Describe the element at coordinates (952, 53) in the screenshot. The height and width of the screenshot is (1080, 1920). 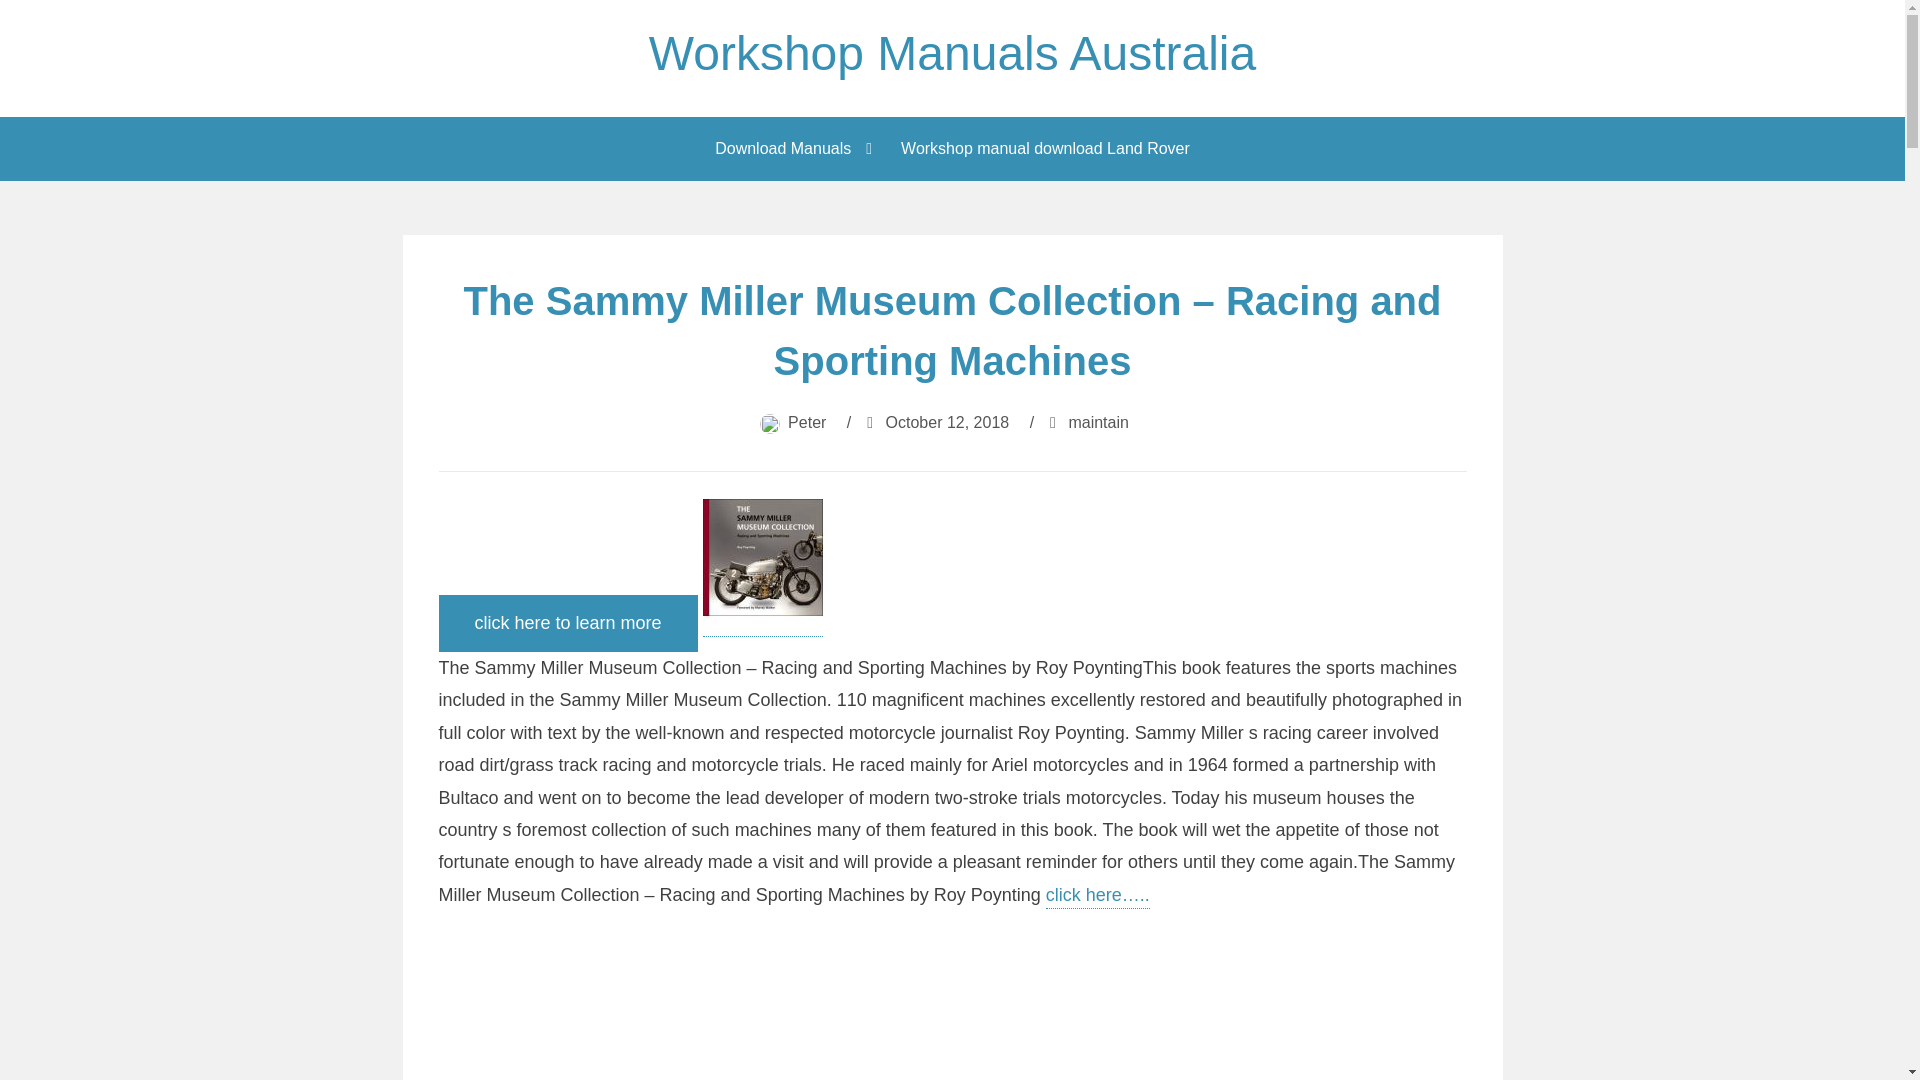
I see `Workshop Manuals Australia` at that location.